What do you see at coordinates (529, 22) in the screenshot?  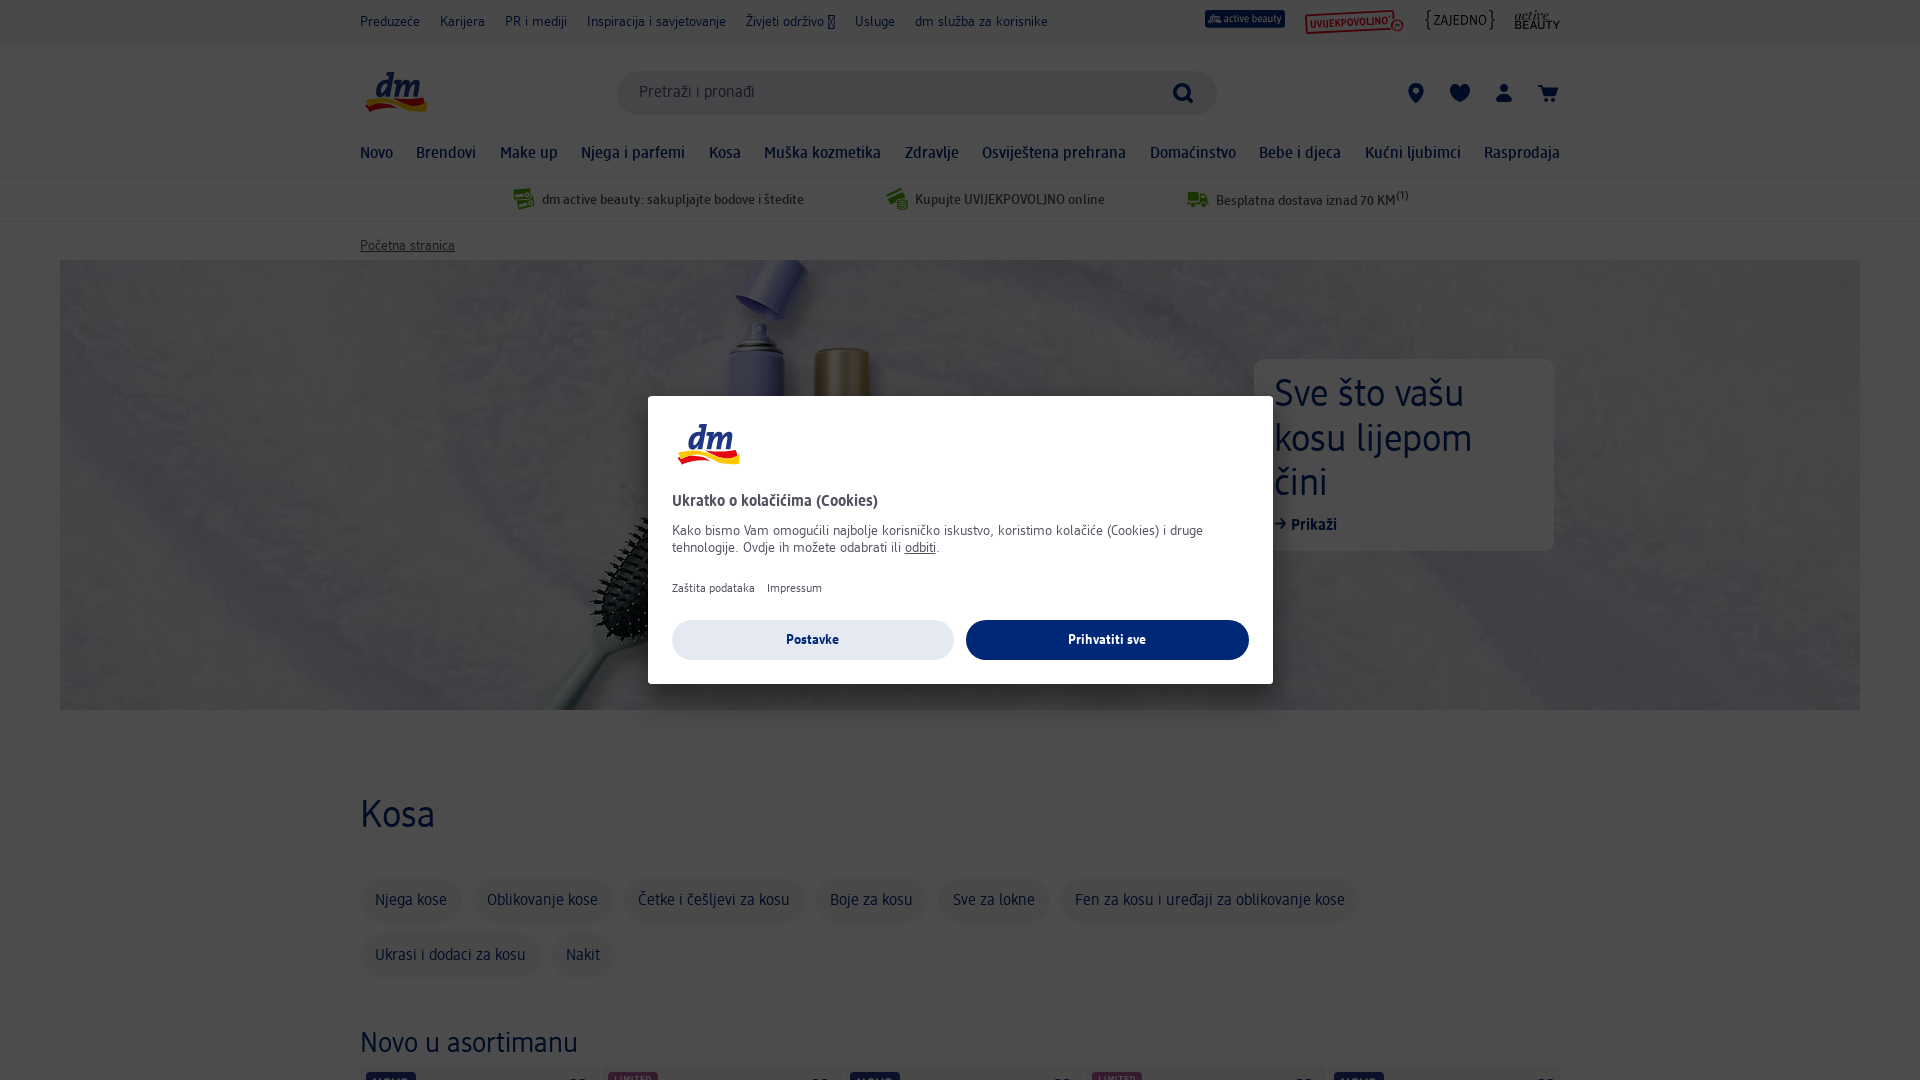 I see `PR i mediji` at bounding box center [529, 22].